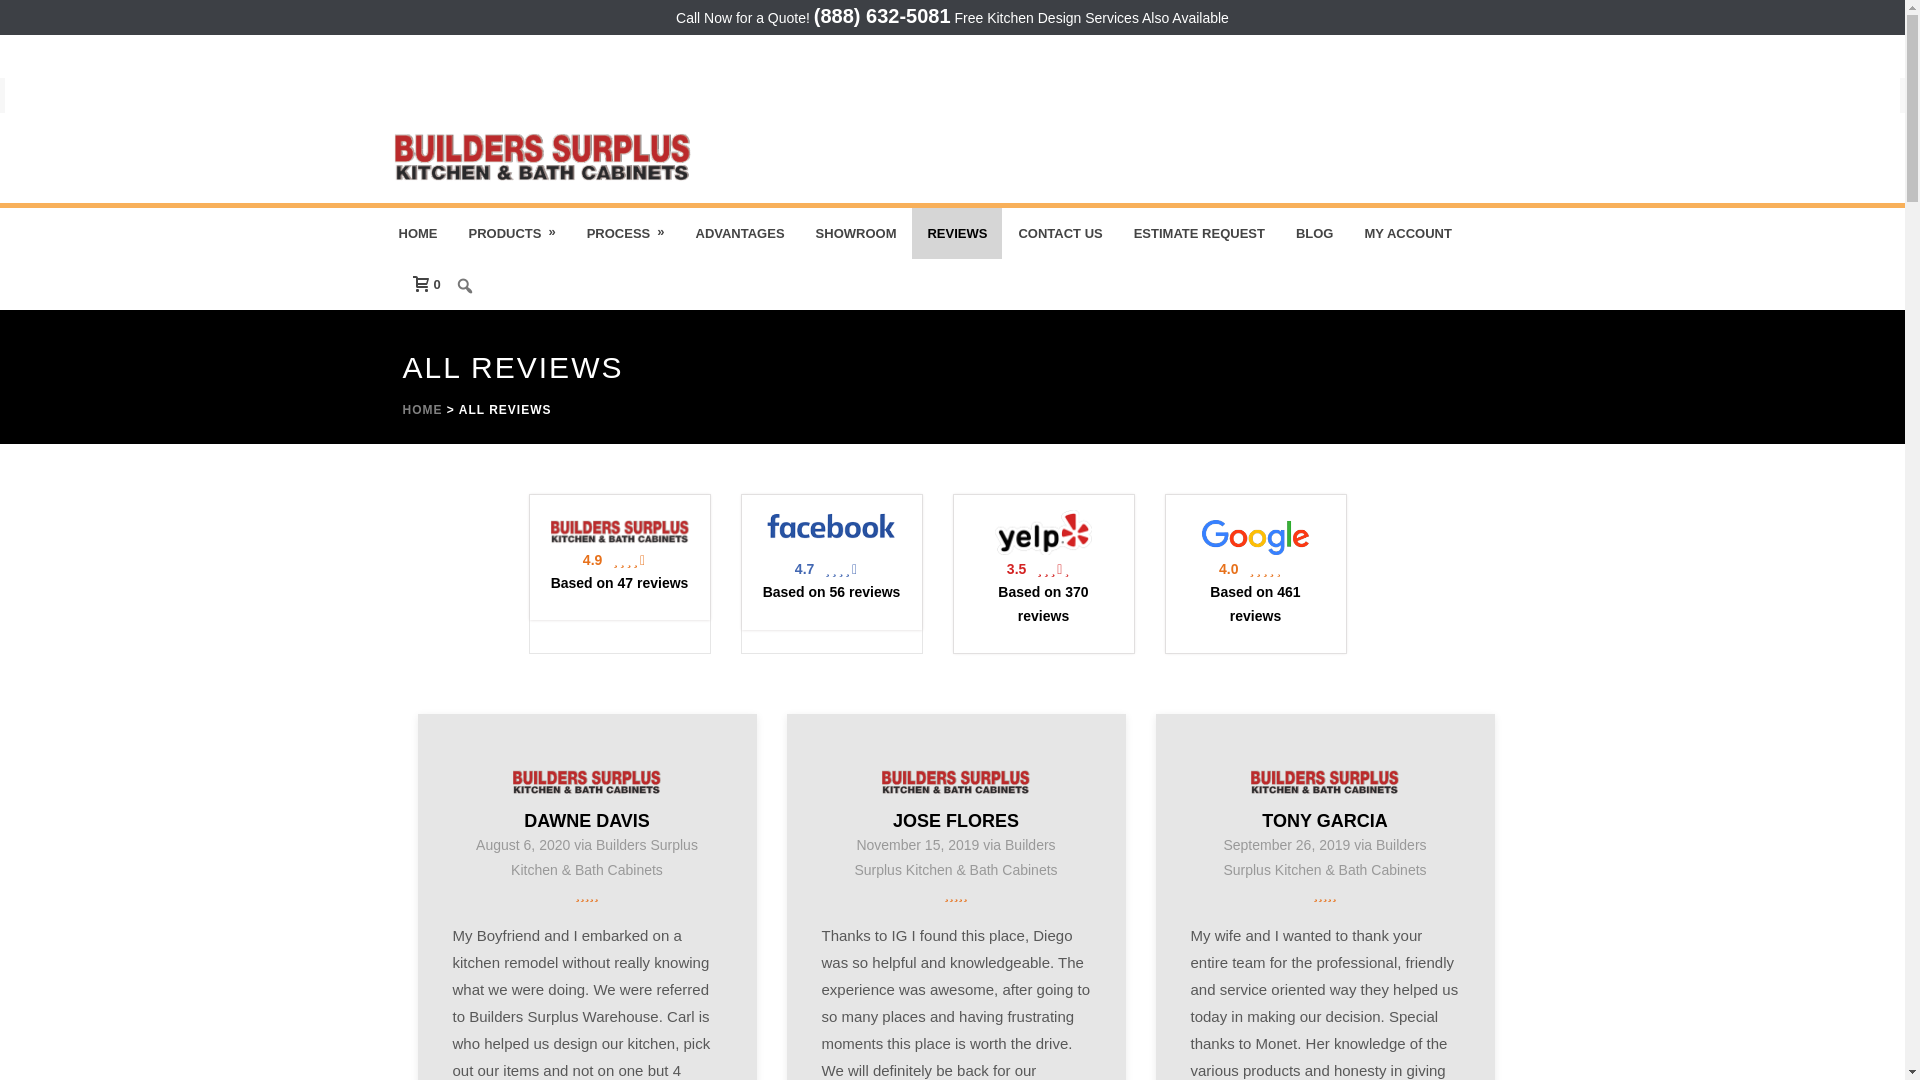 This screenshot has width=1920, height=1080. What do you see at coordinates (1408, 234) in the screenshot?
I see `MY ACCOUNT` at bounding box center [1408, 234].